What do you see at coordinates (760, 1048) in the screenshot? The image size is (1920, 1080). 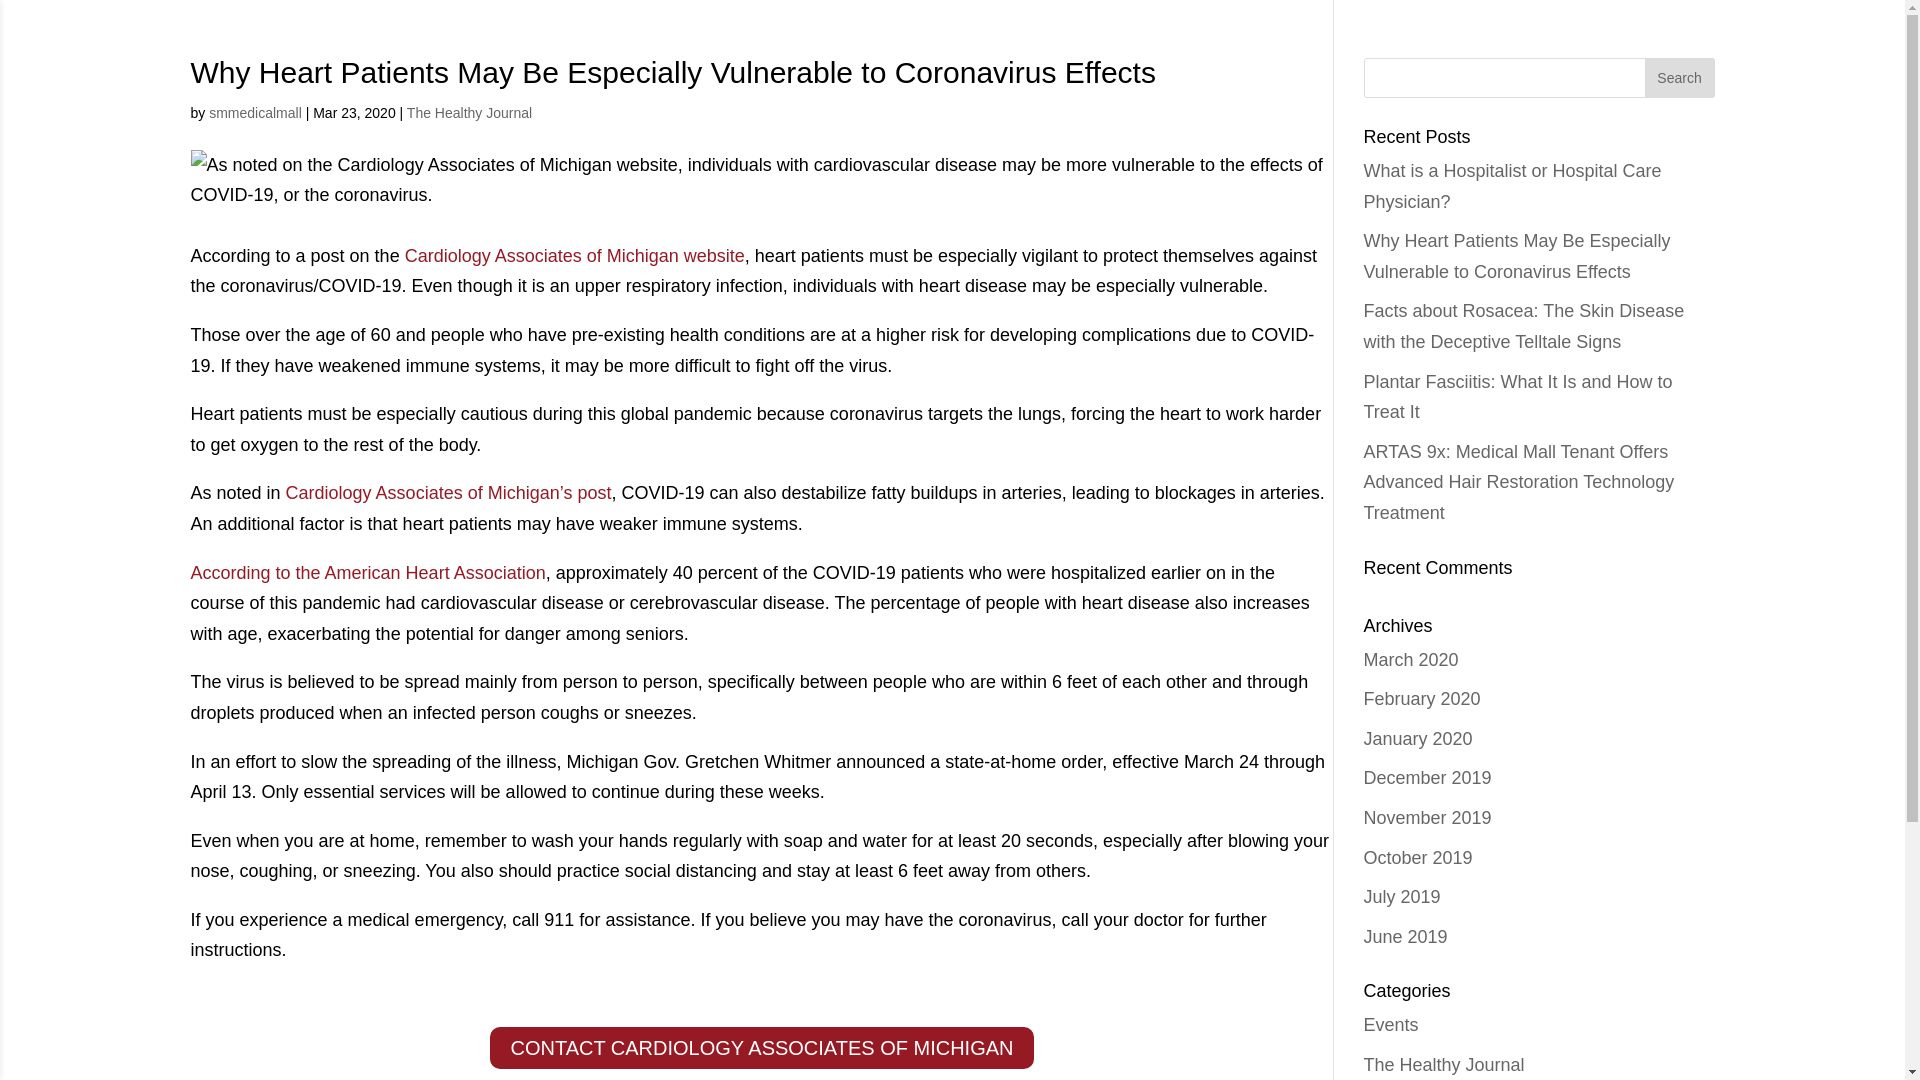 I see `CONTACT CARDIOLOGY ASSOCIATES OF MICHIGAN` at bounding box center [760, 1048].